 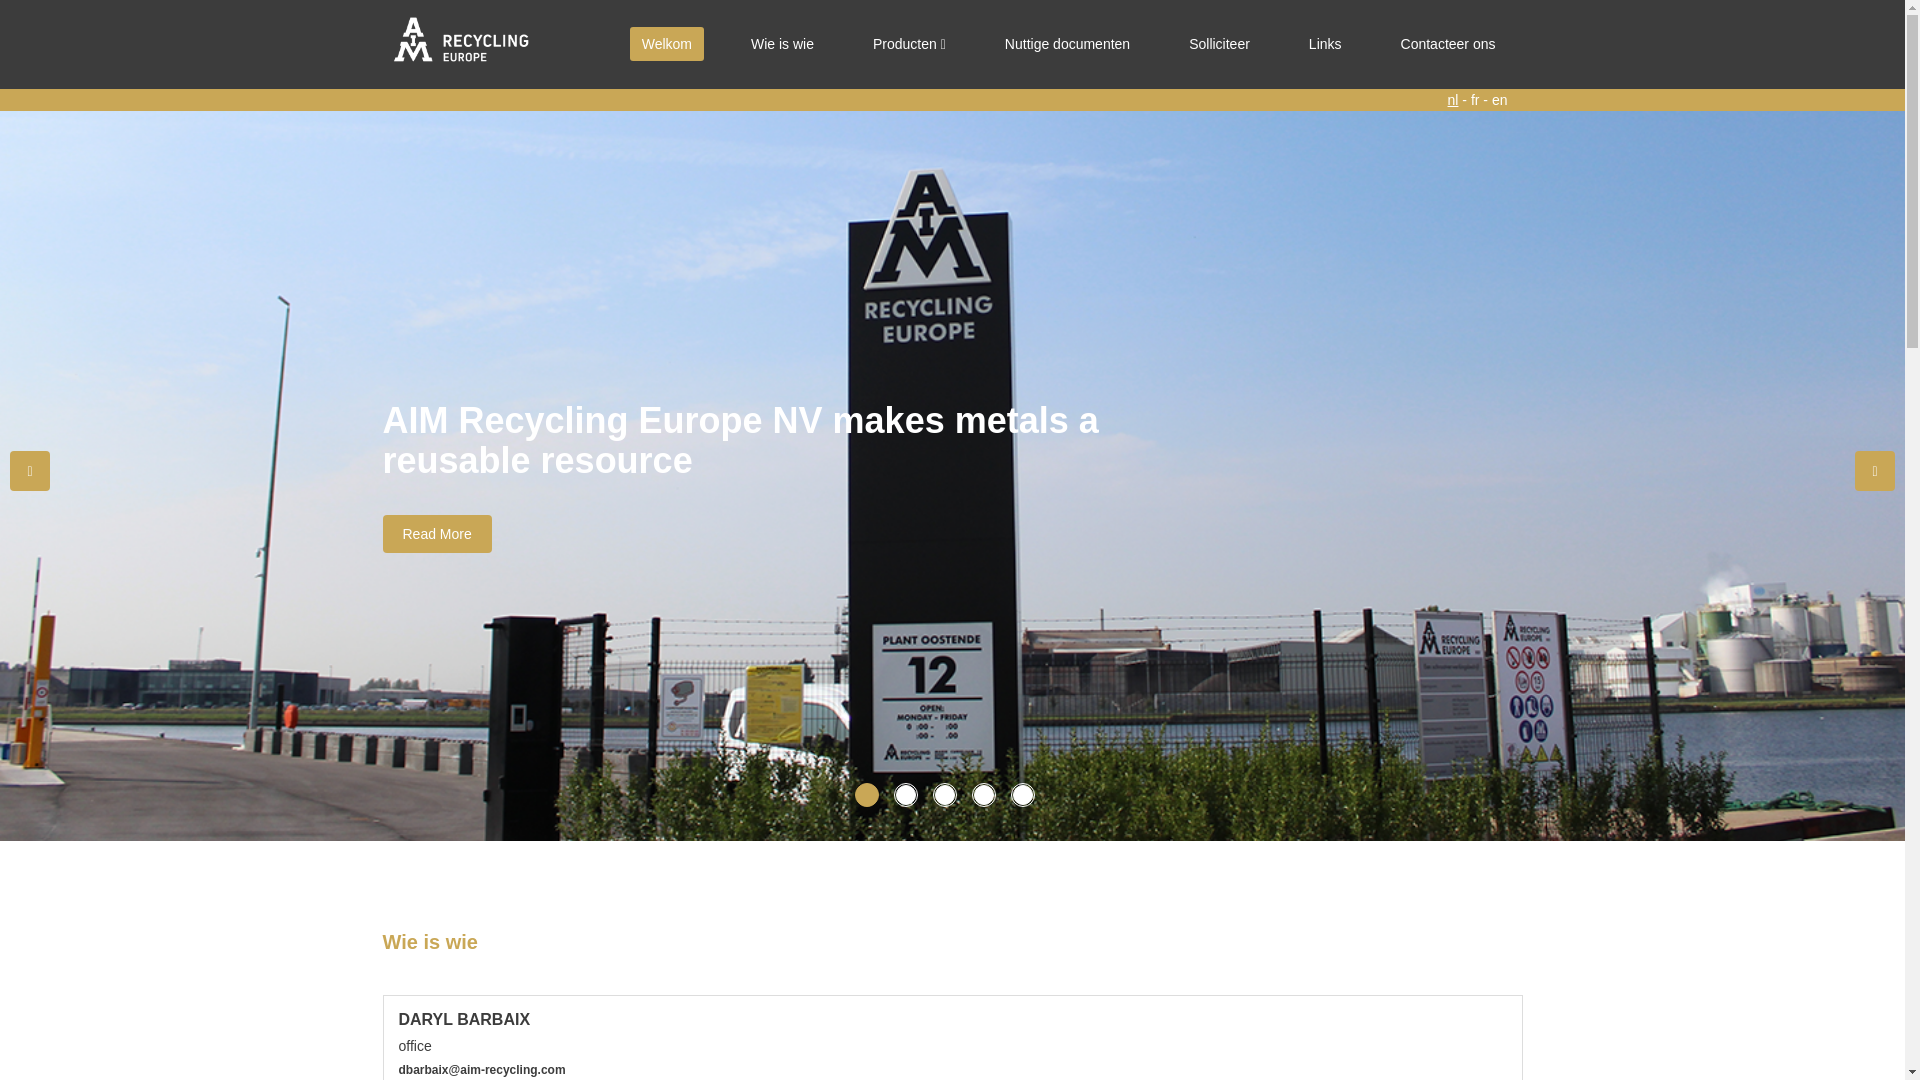 What do you see at coordinates (1220, 44) in the screenshot?
I see `Solliciteer` at bounding box center [1220, 44].